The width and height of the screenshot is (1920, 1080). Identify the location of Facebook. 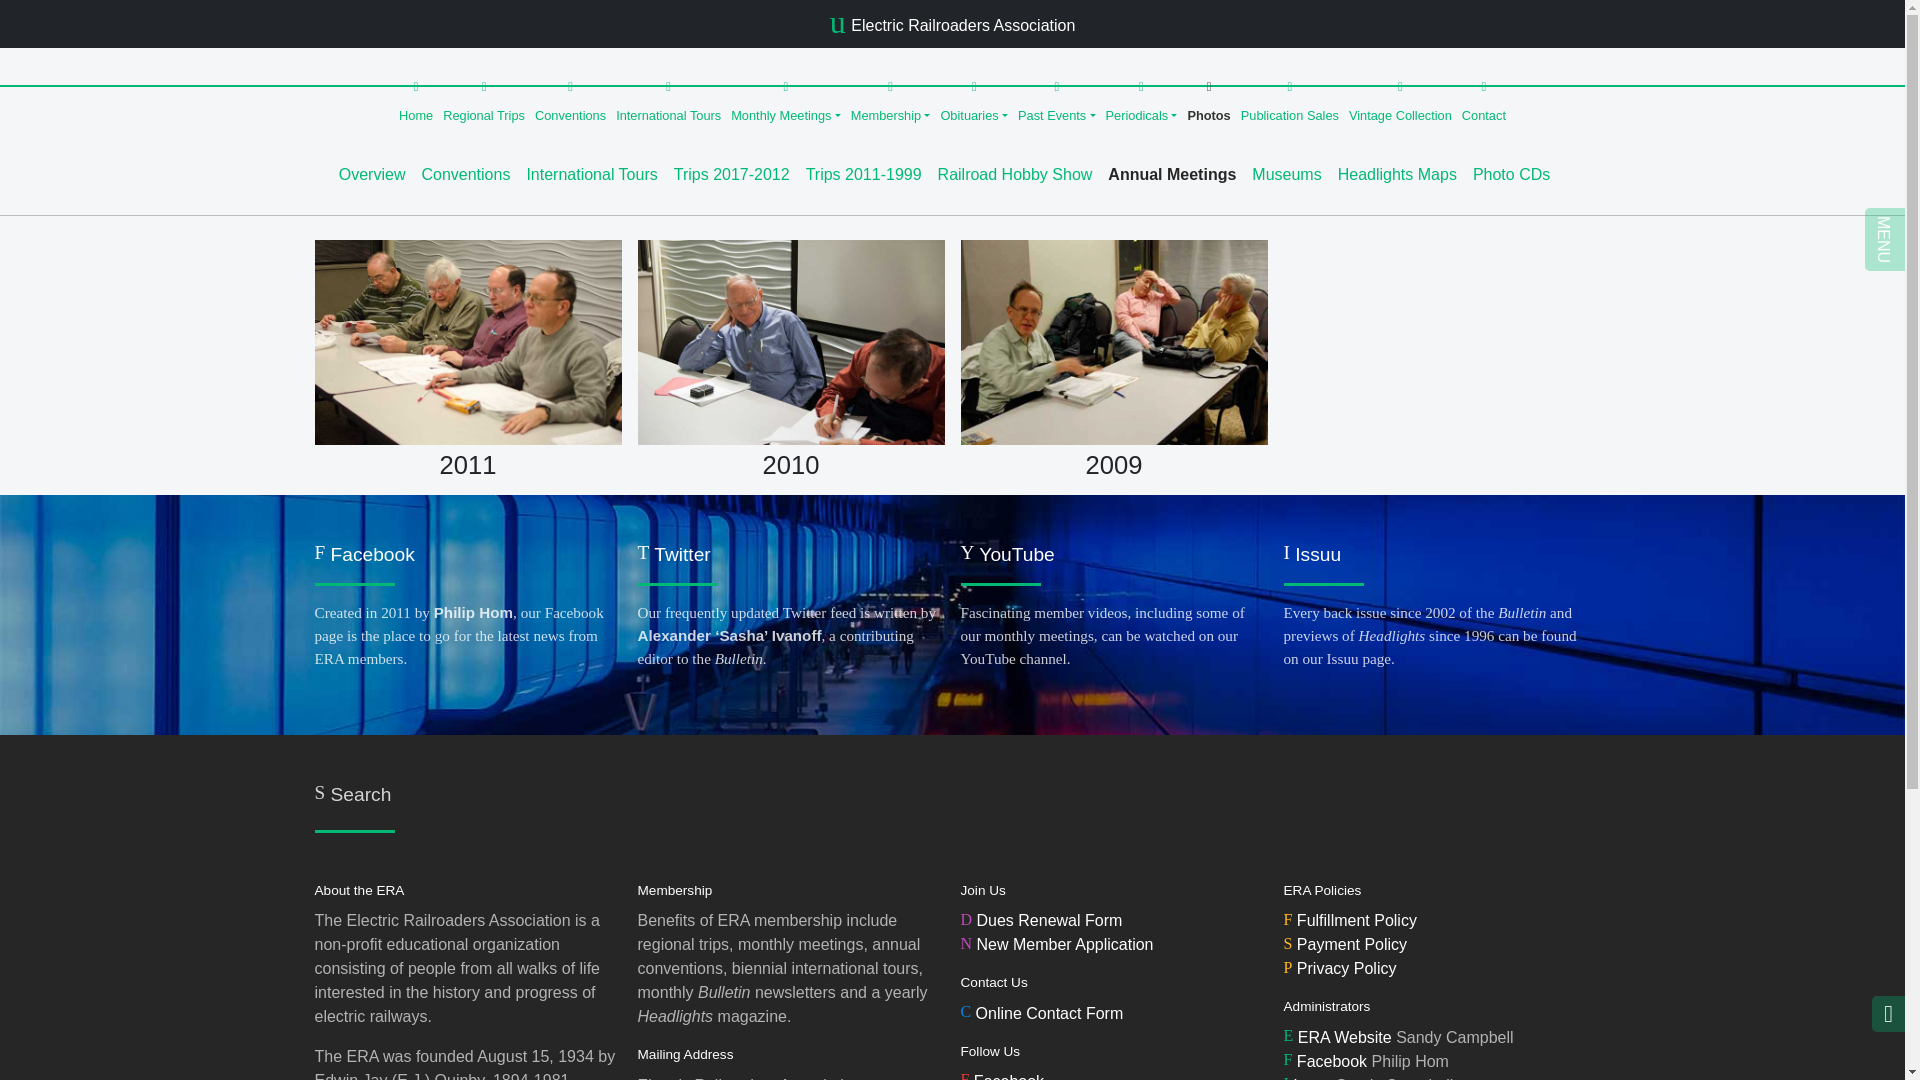
(1002, 1076).